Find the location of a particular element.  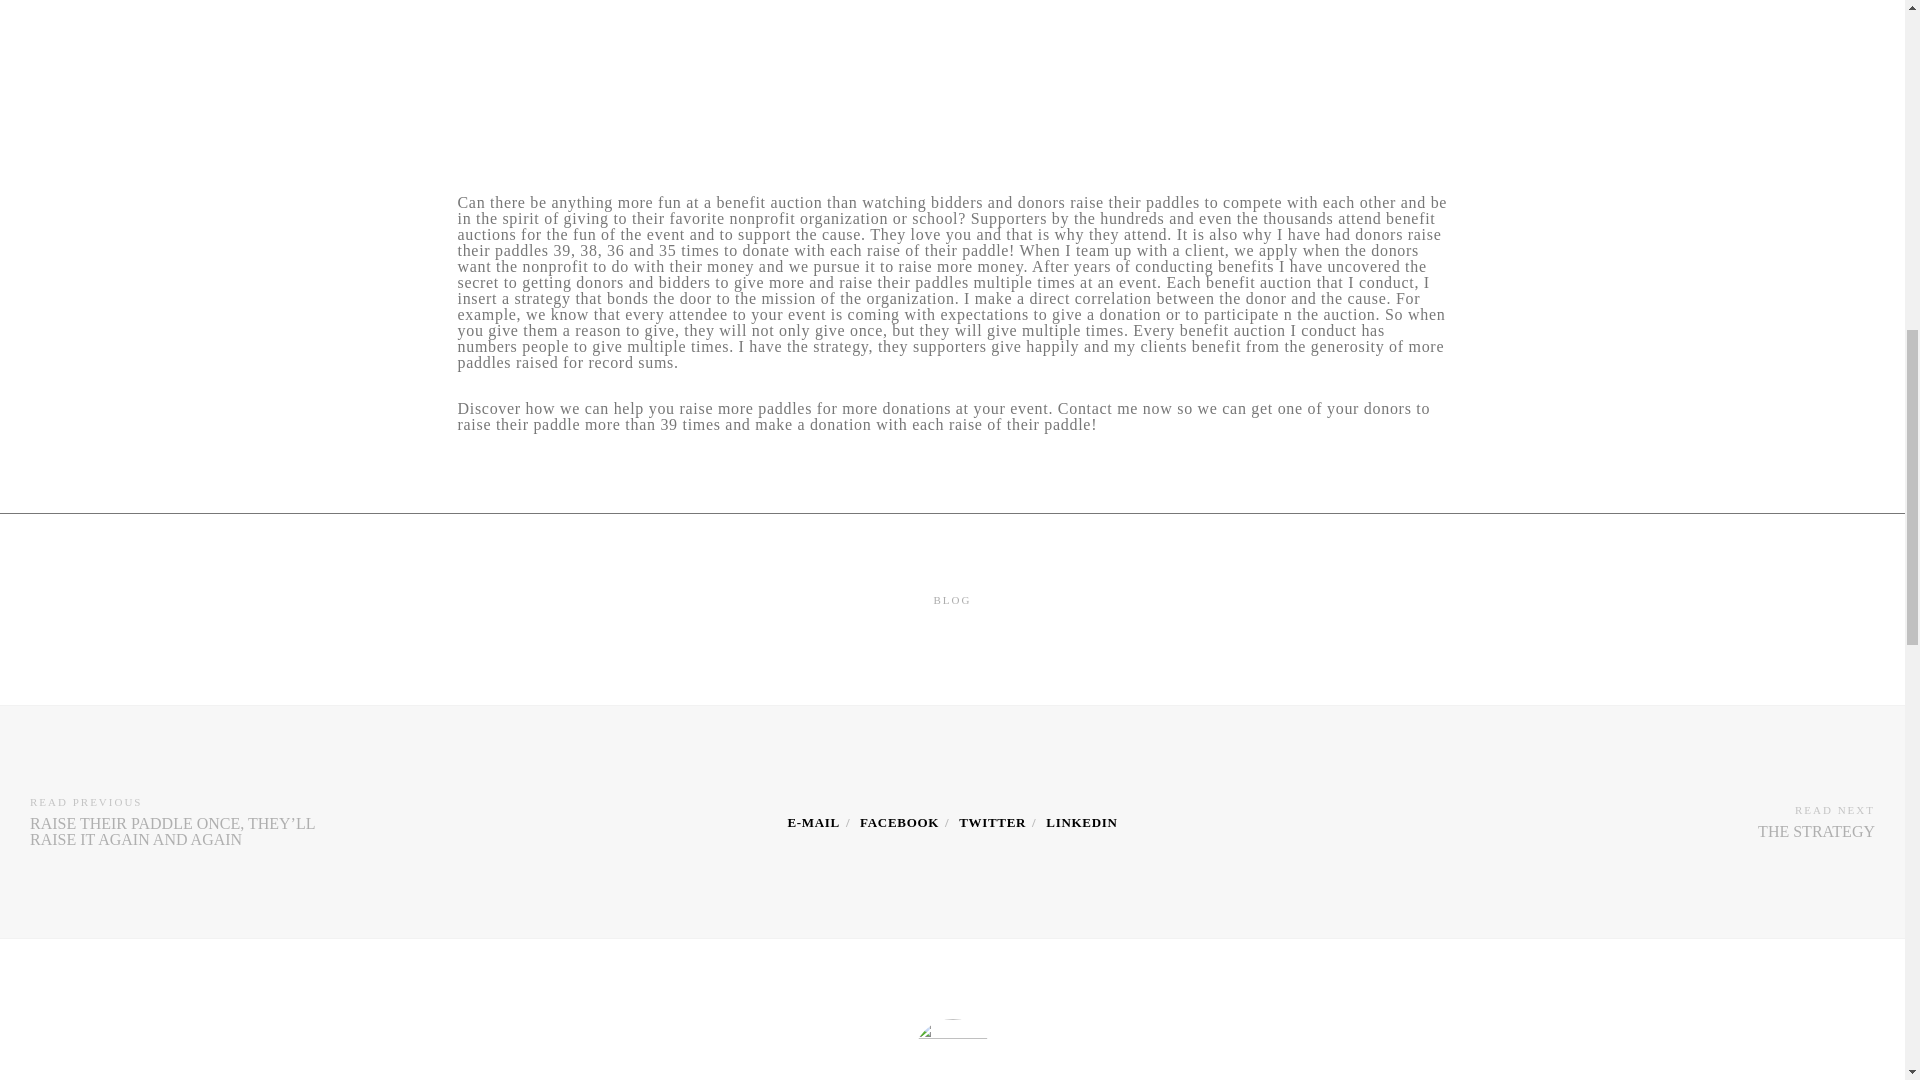

39, 38, 36 And 35 is located at coordinates (899, 822).